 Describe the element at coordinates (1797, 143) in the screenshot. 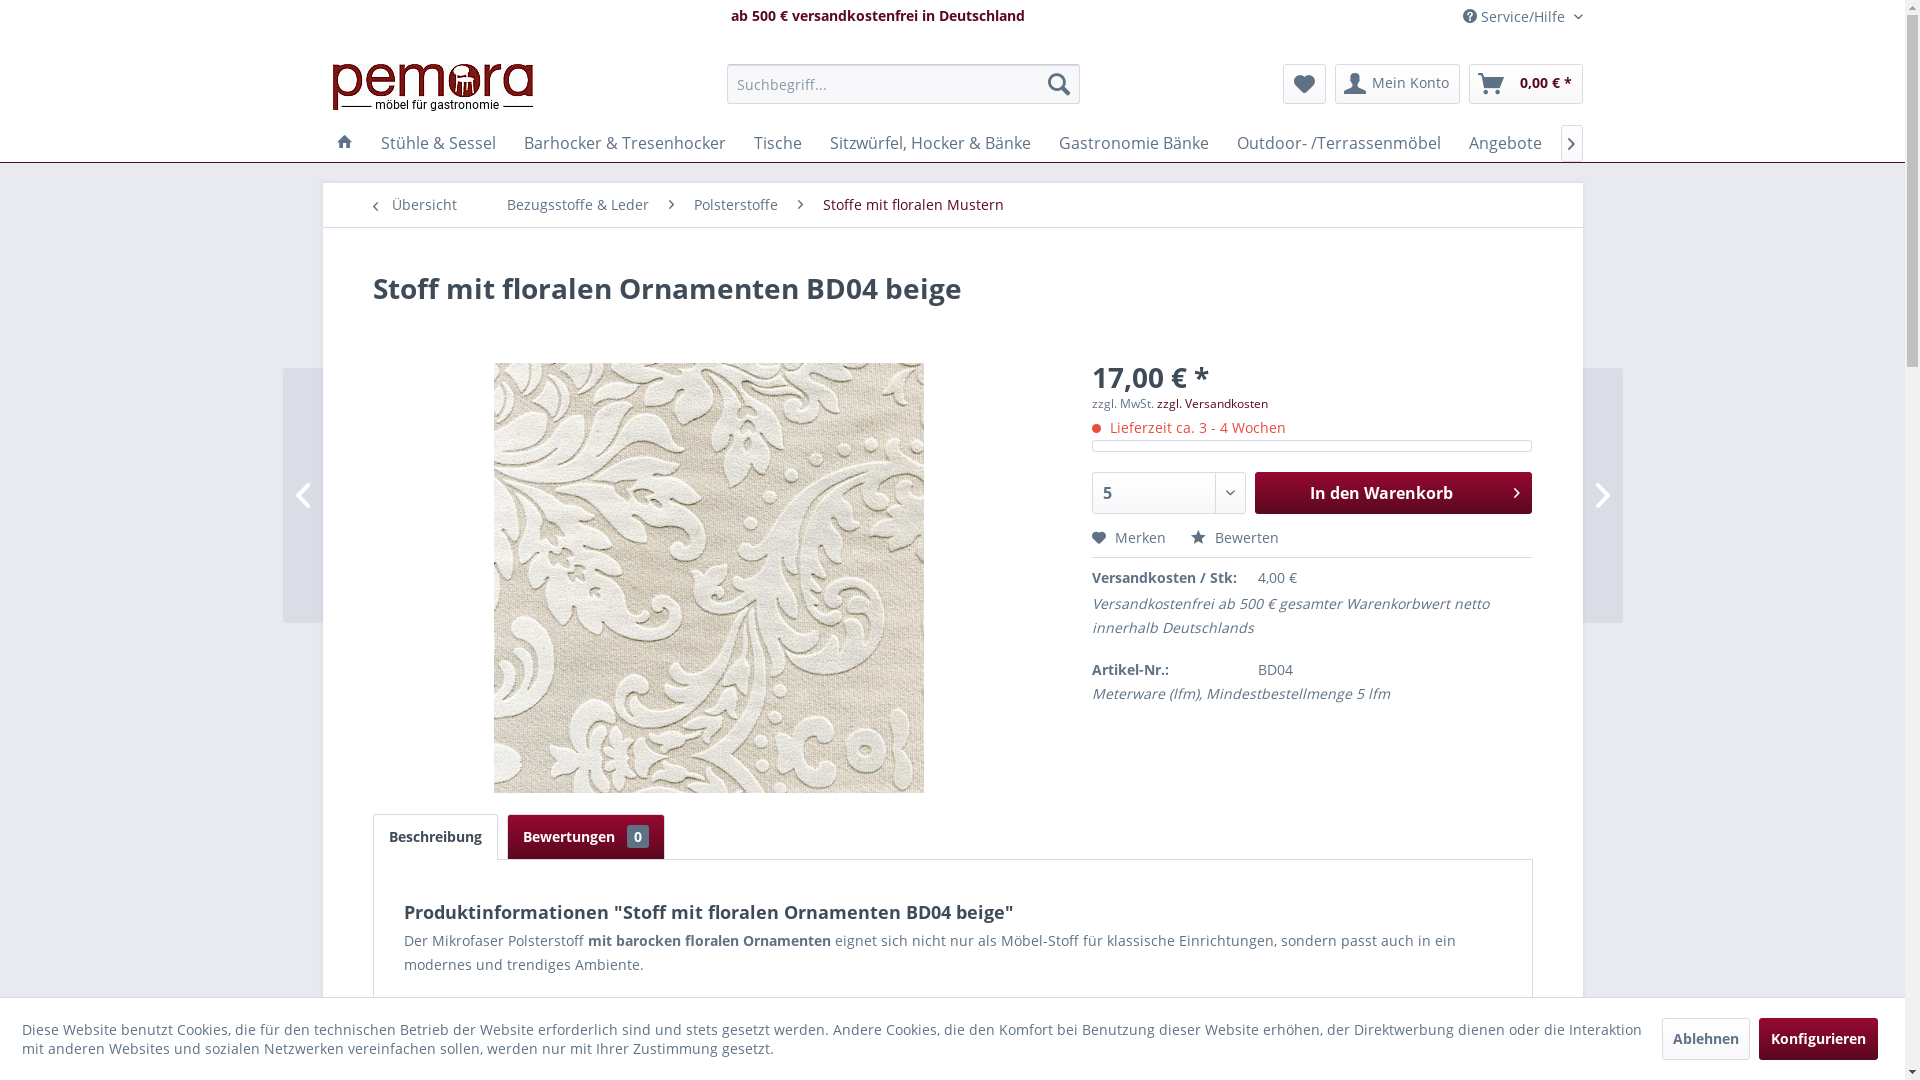

I see `Einrichtungsbeispiele` at that location.